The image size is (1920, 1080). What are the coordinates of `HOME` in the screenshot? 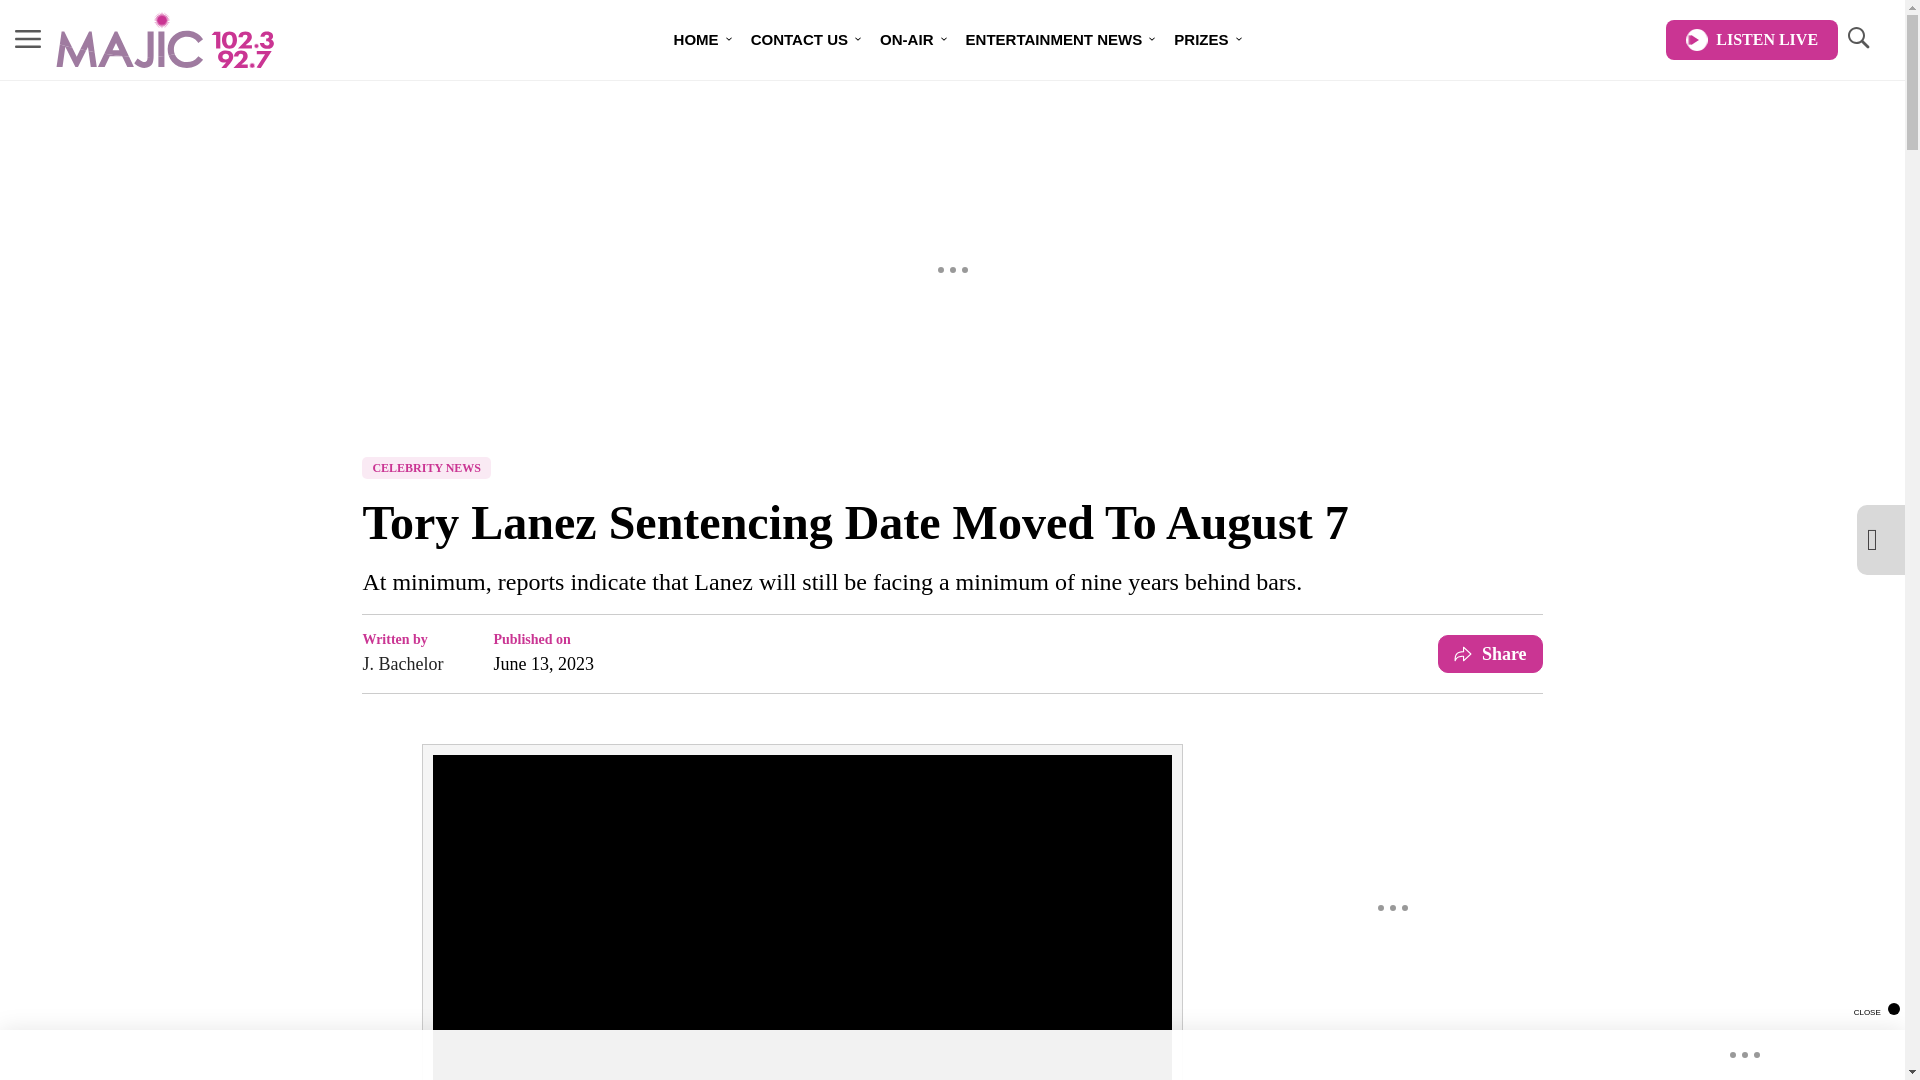 It's located at (696, 40).